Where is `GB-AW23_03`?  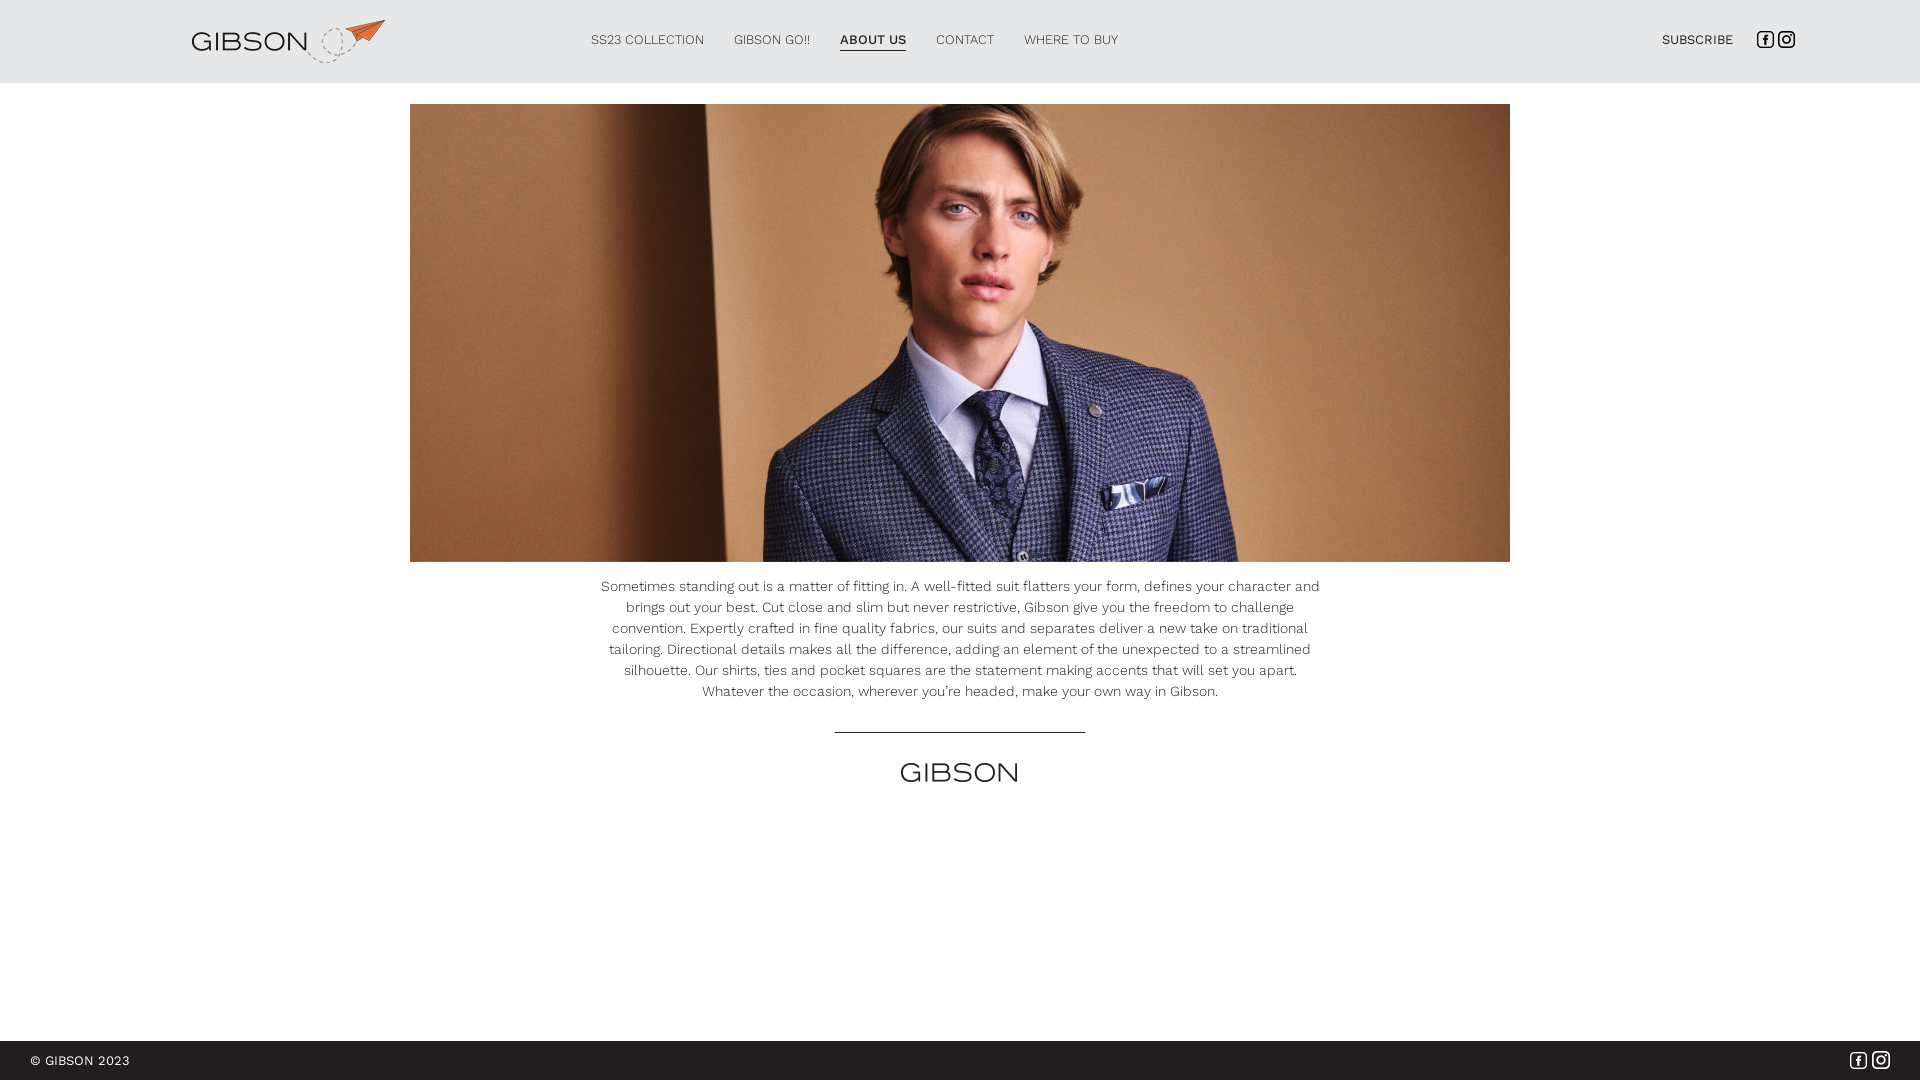 GB-AW23_03 is located at coordinates (960, 333).